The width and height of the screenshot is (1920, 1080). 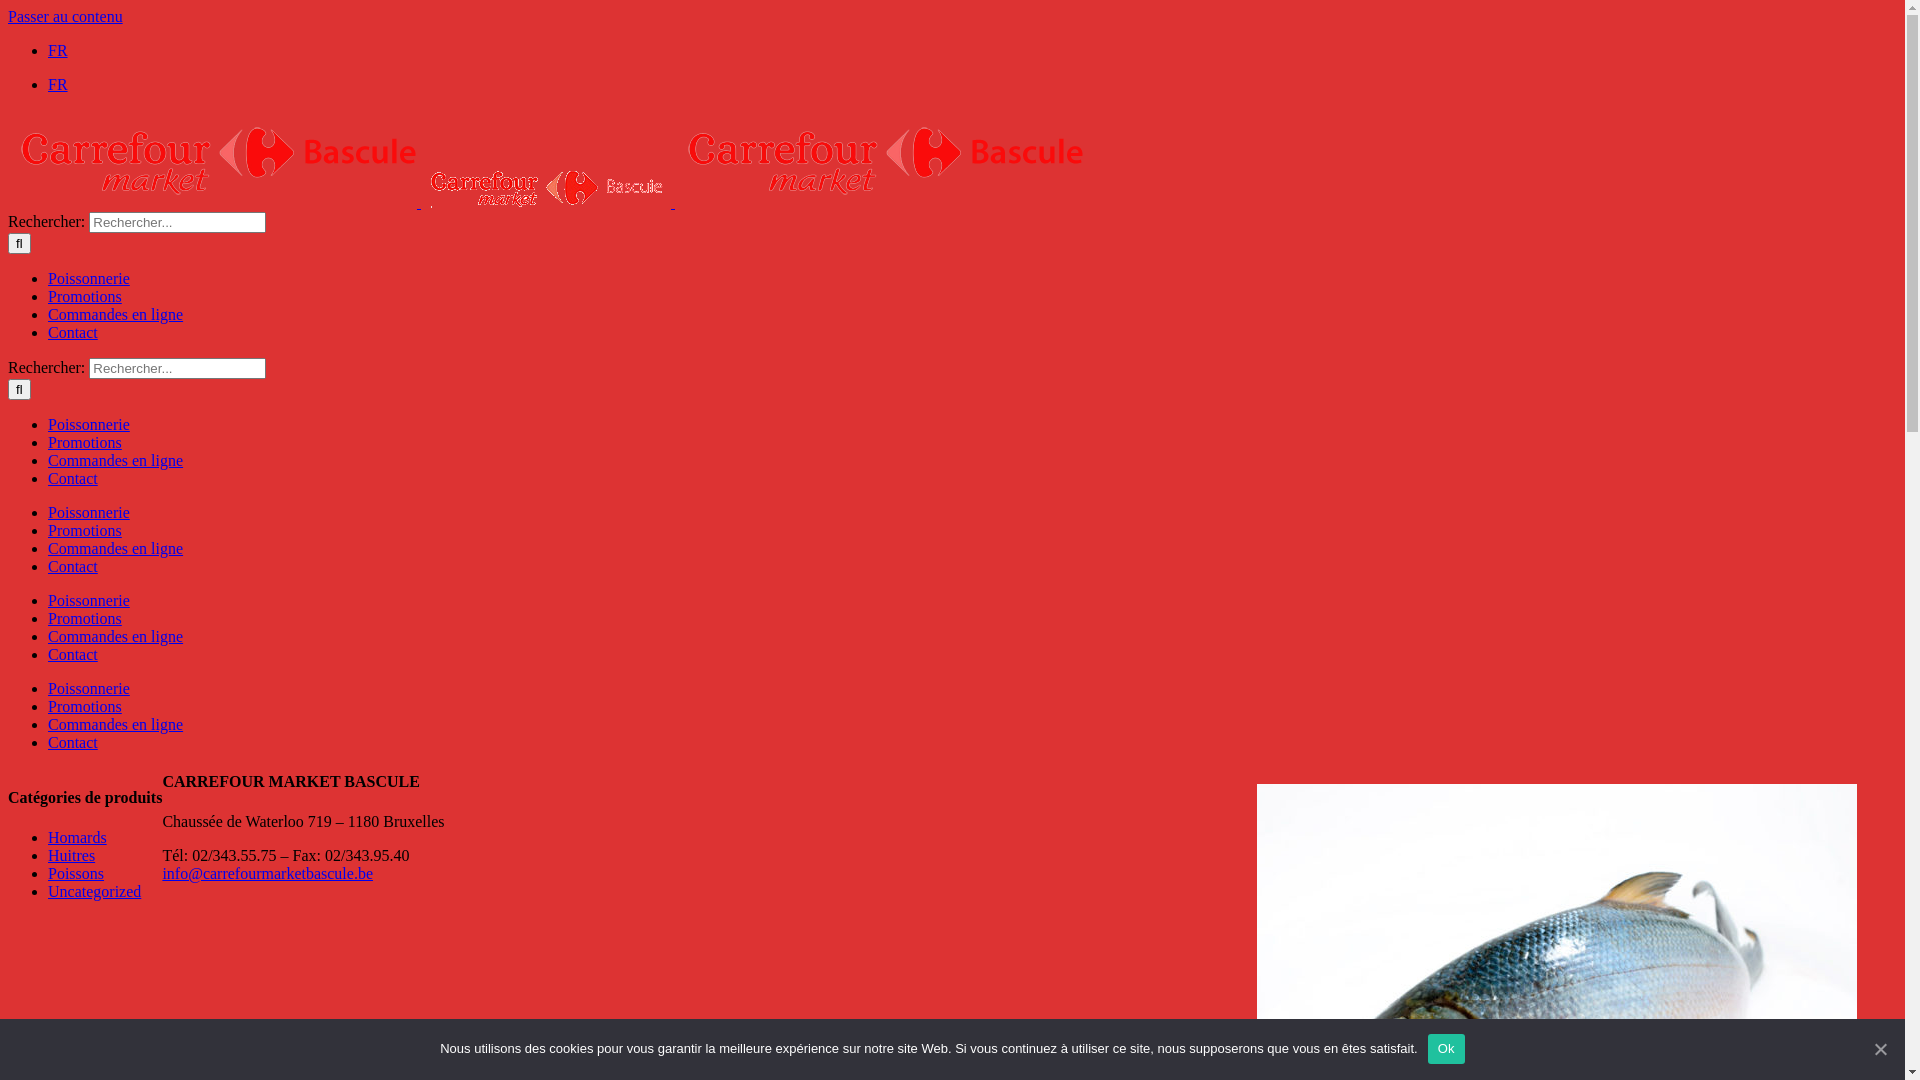 I want to click on Contact, so click(x=73, y=332).